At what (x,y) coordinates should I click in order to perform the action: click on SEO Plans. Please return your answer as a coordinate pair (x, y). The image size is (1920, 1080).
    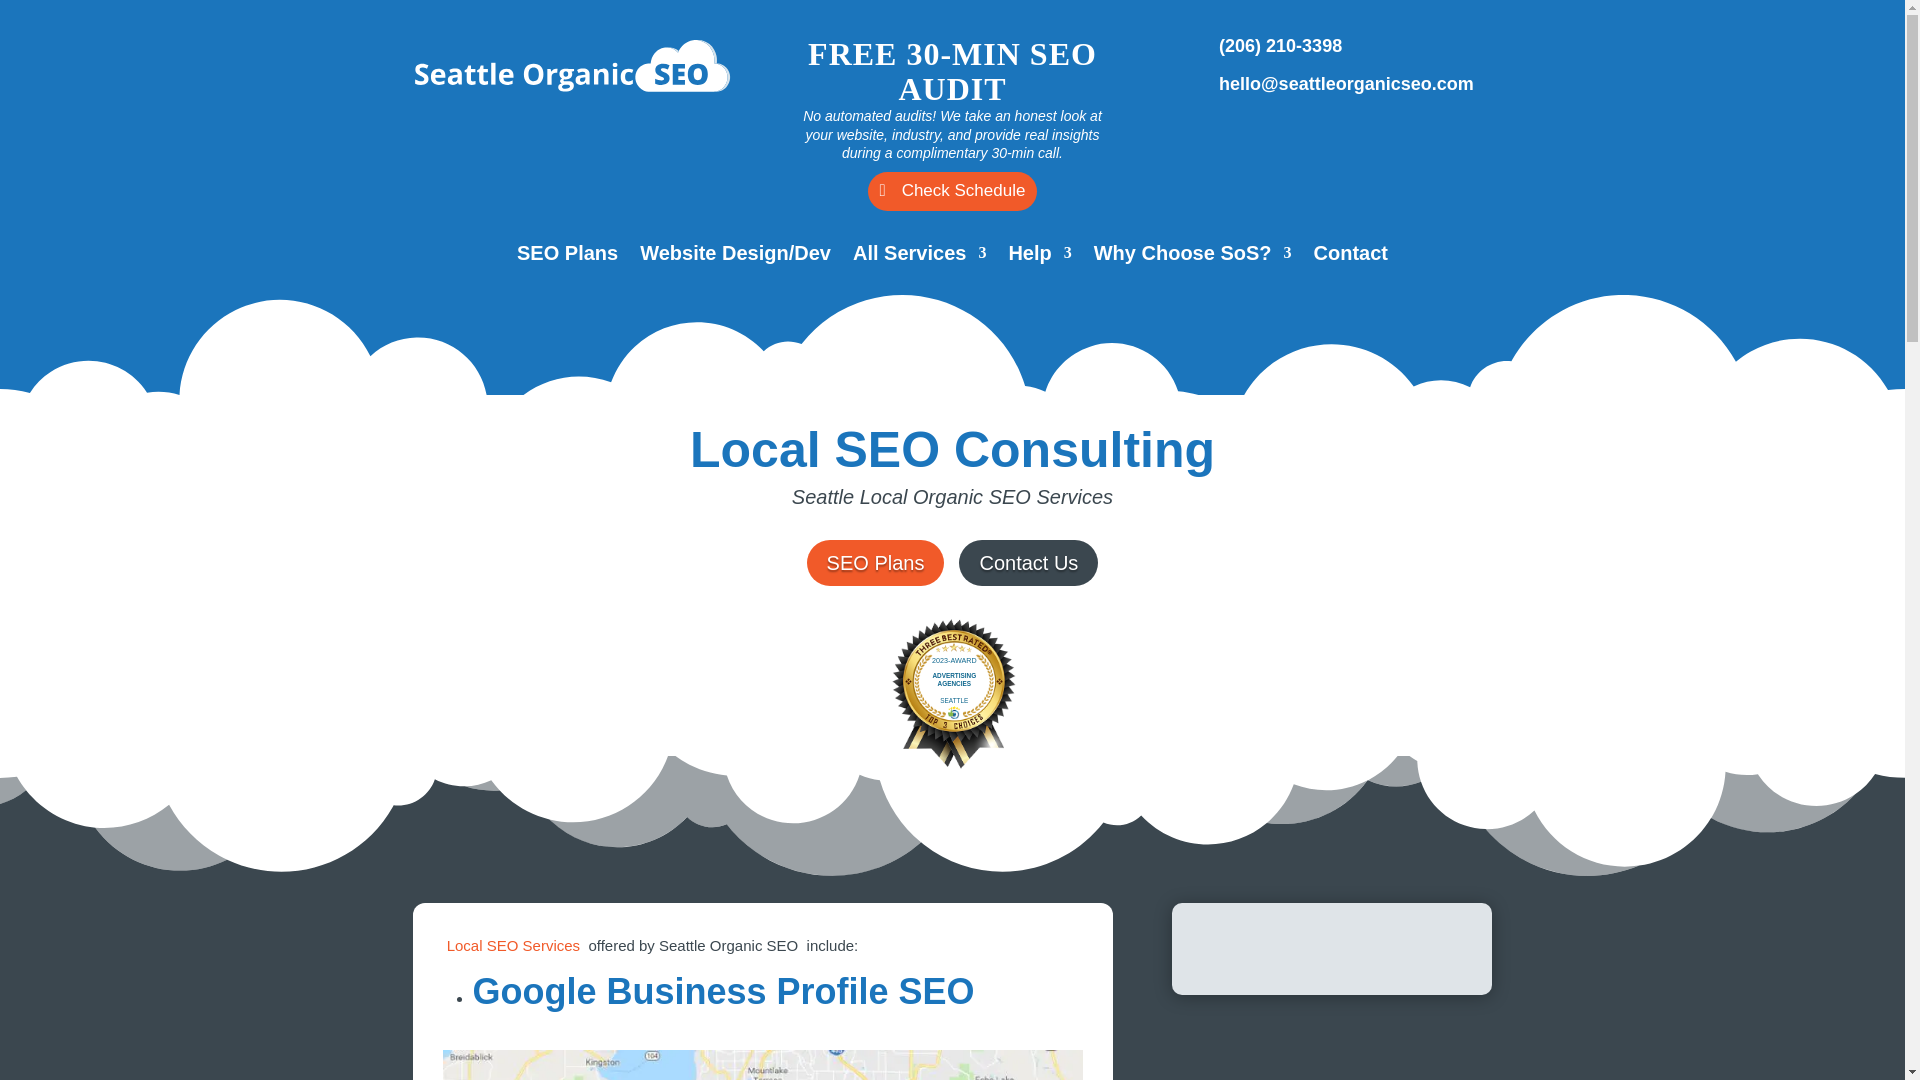
    Looking at the image, I should click on (875, 563).